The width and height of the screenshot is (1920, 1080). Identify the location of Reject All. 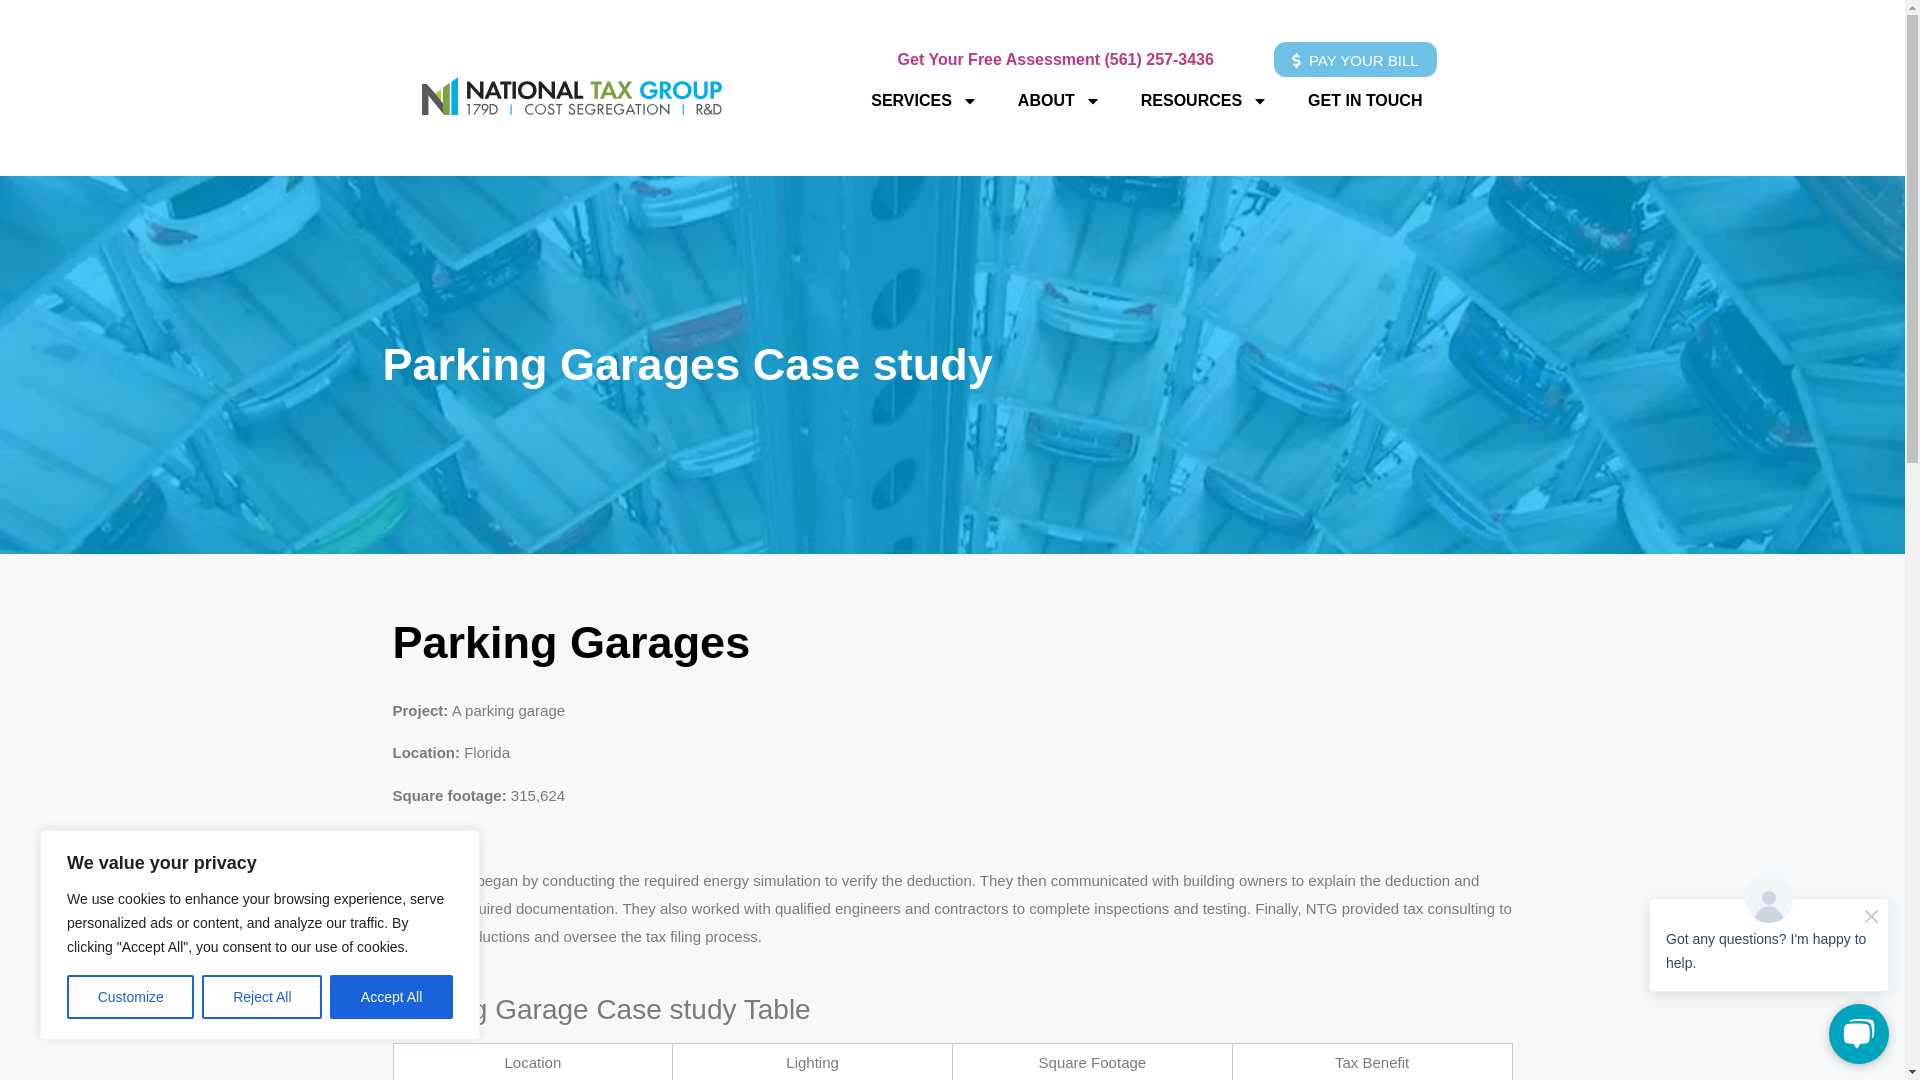
(262, 997).